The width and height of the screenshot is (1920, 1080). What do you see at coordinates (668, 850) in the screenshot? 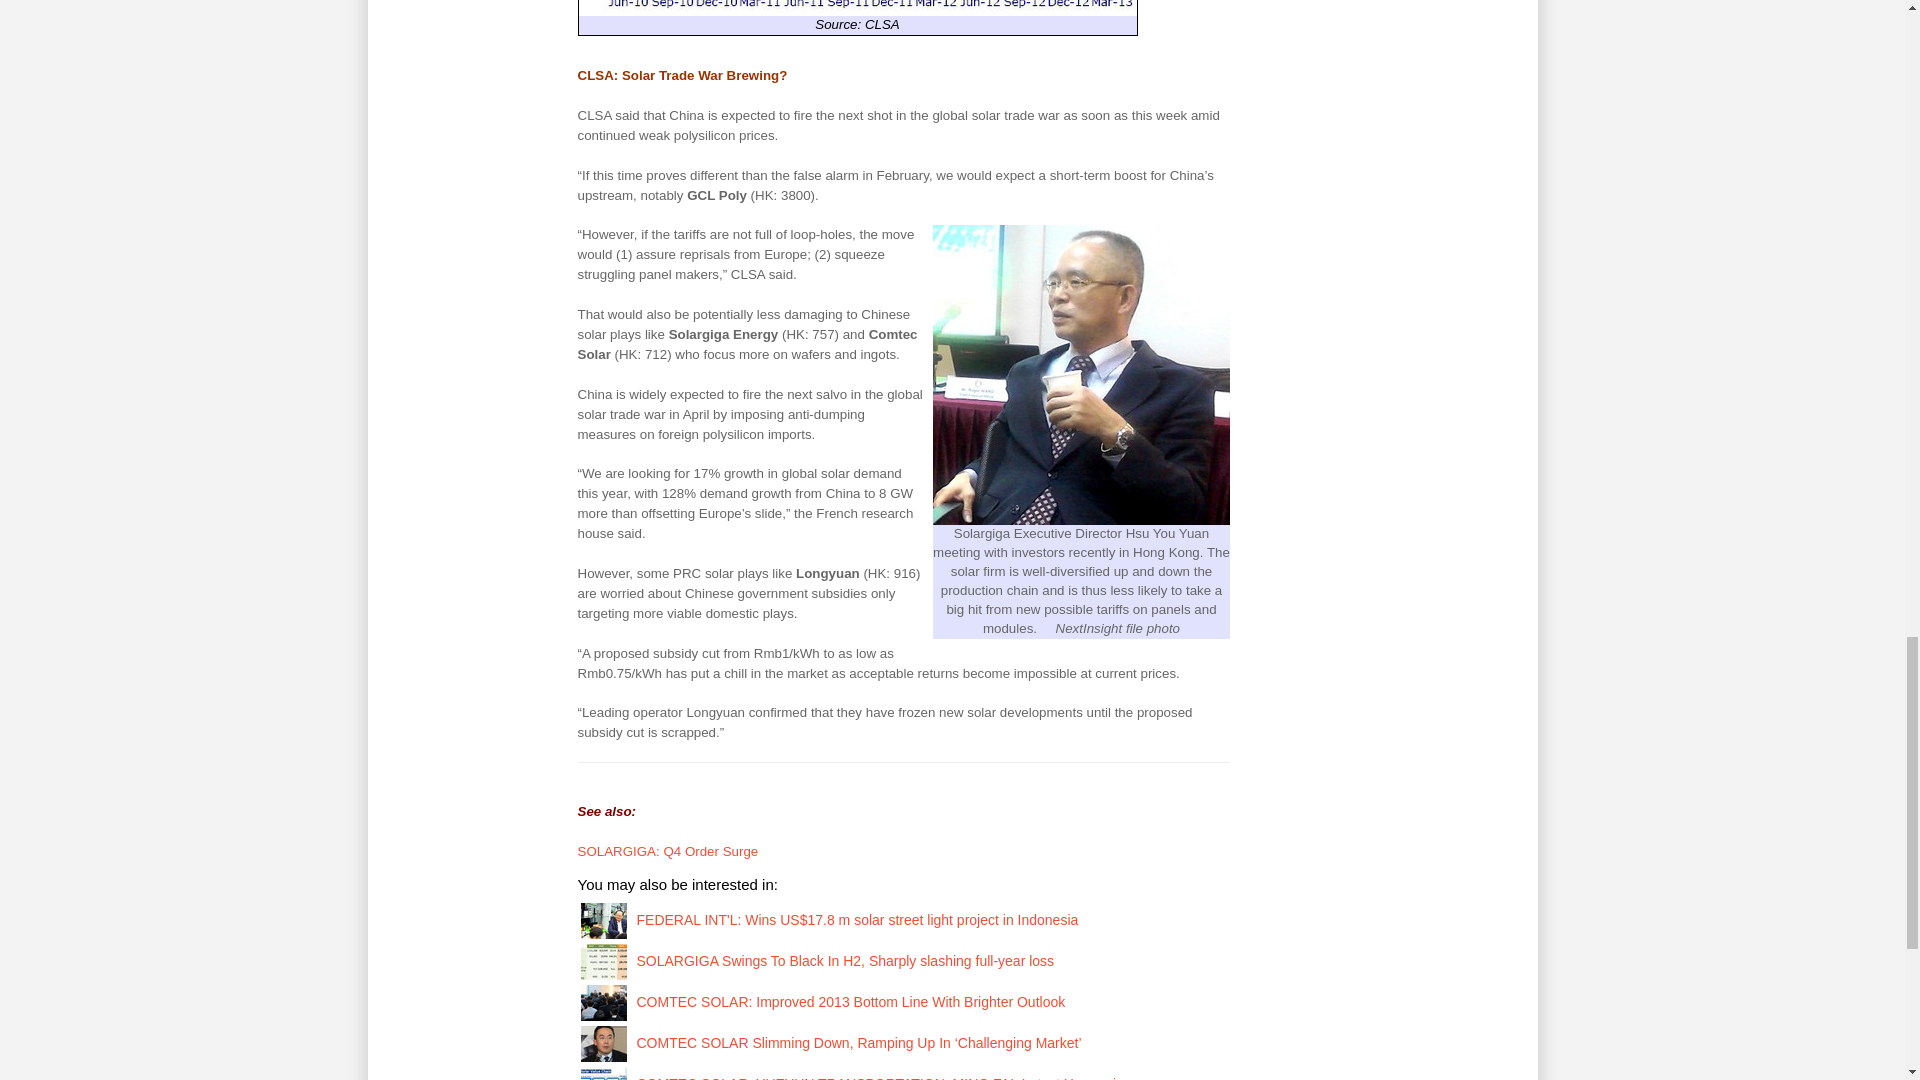
I see `SOLARGIGA: Q4 Order Surge` at bounding box center [668, 850].